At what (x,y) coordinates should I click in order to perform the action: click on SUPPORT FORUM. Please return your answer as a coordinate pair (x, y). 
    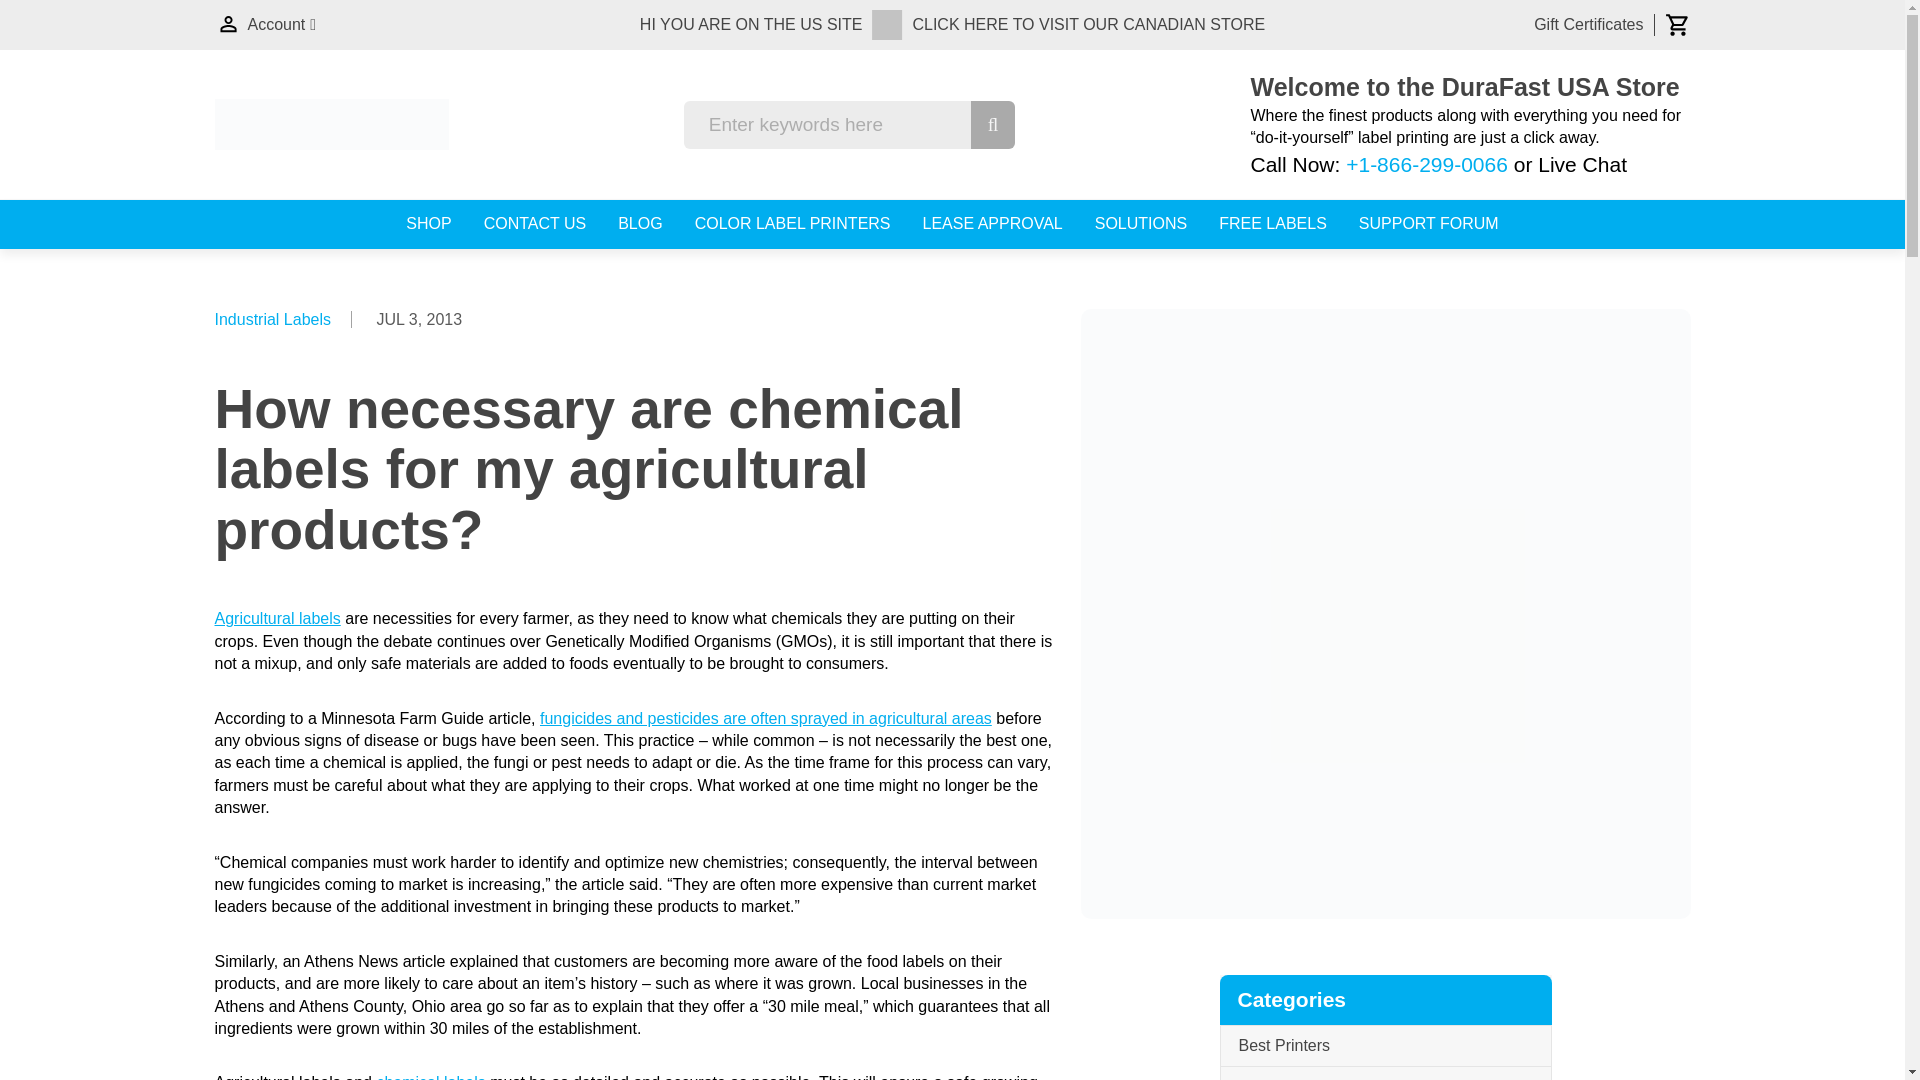
    Looking at the image, I should click on (1429, 224).